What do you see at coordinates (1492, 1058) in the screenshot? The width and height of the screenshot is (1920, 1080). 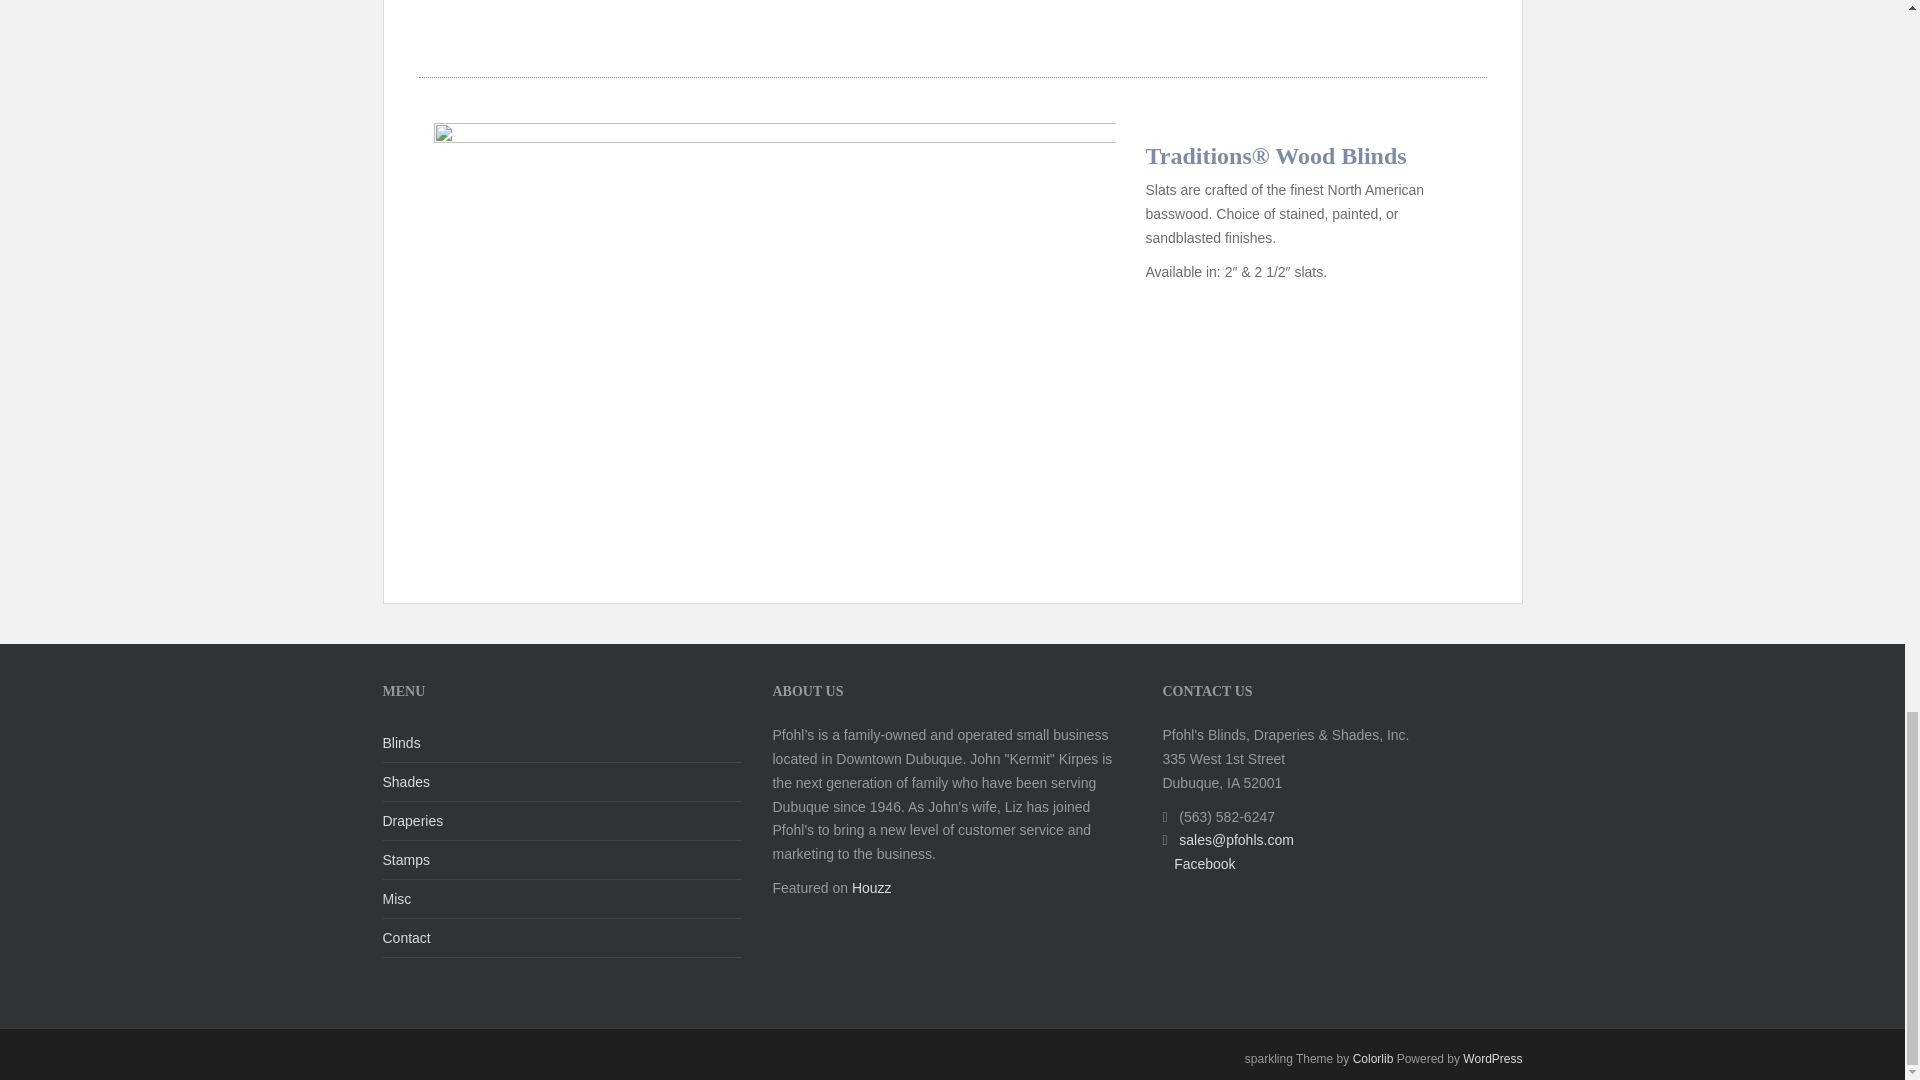 I see `WordPress` at bounding box center [1492, 1058].